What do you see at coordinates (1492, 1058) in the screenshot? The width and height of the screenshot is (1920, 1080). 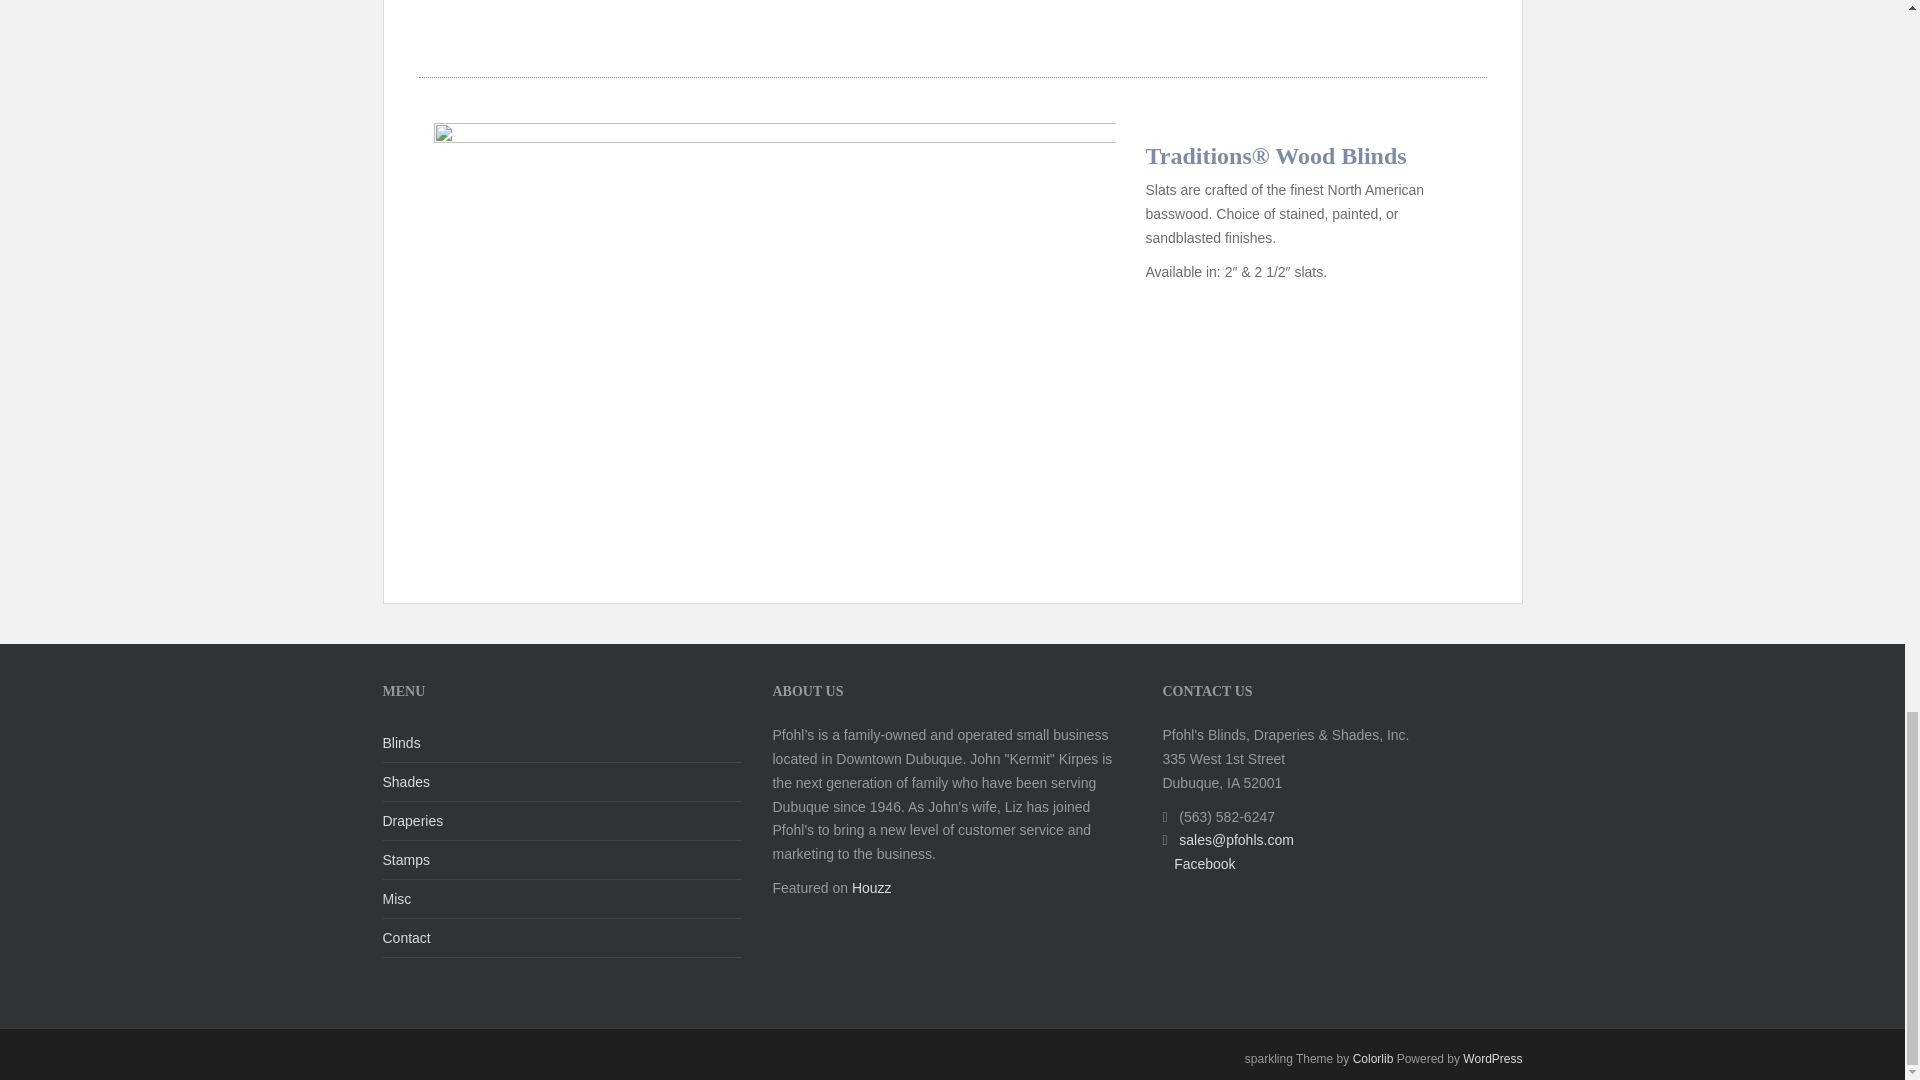 I see `WordPress` at bounding box center [1492, 1058].